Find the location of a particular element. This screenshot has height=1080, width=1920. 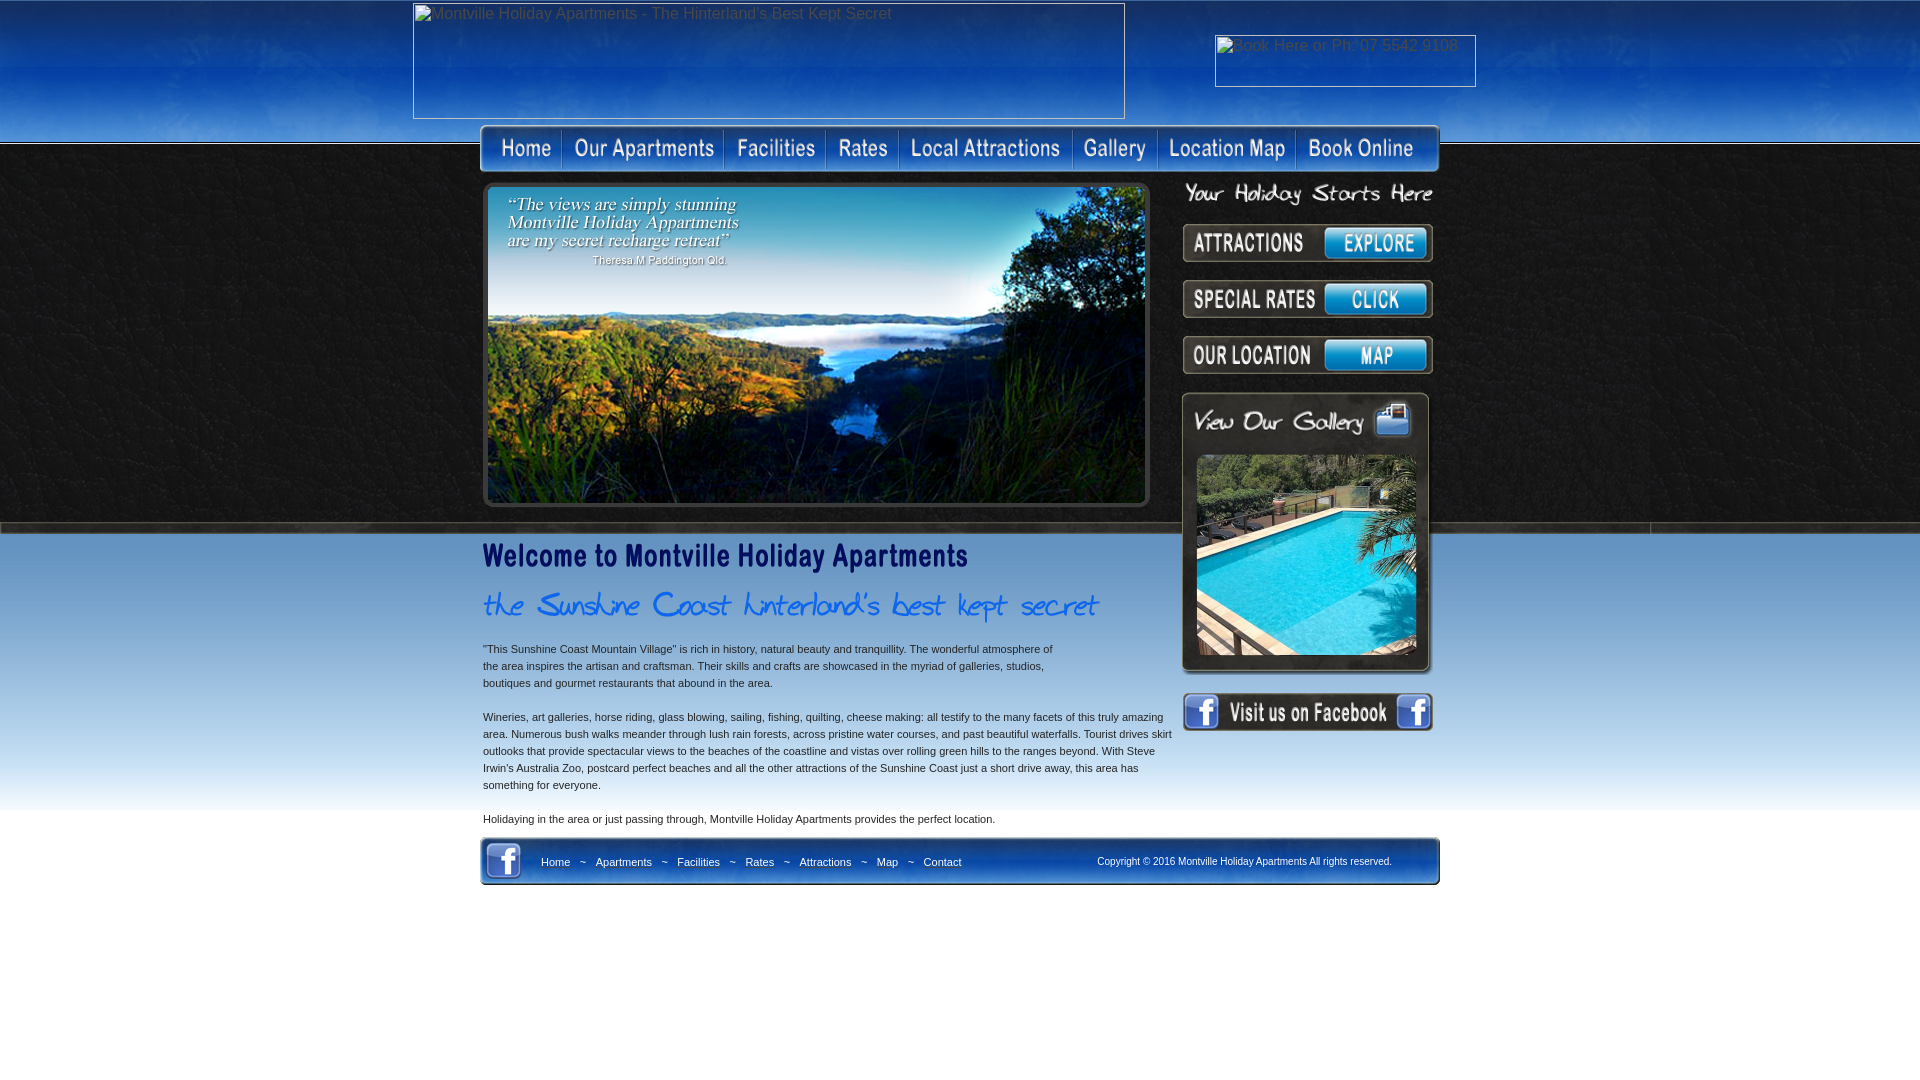

Map is located at coordinates (888, 860).